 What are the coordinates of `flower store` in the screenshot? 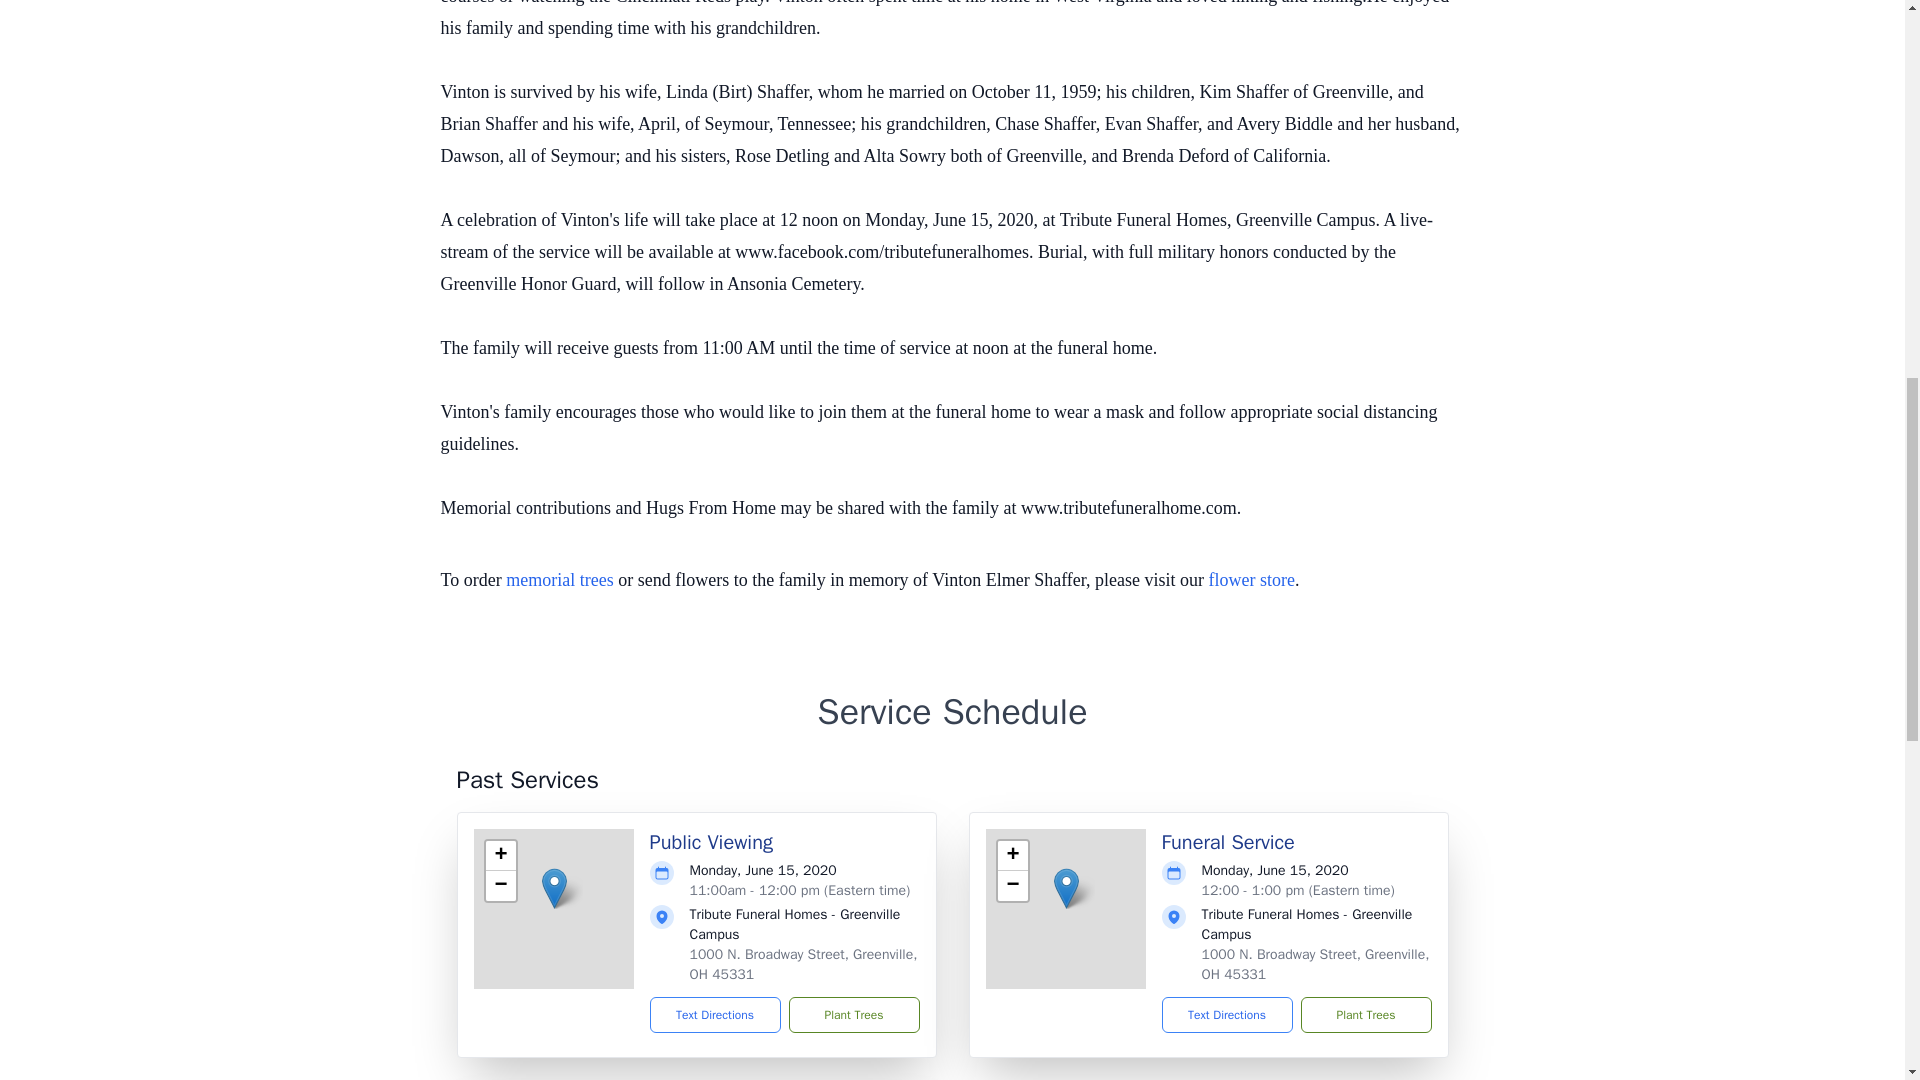 It's located at (1252, 580).